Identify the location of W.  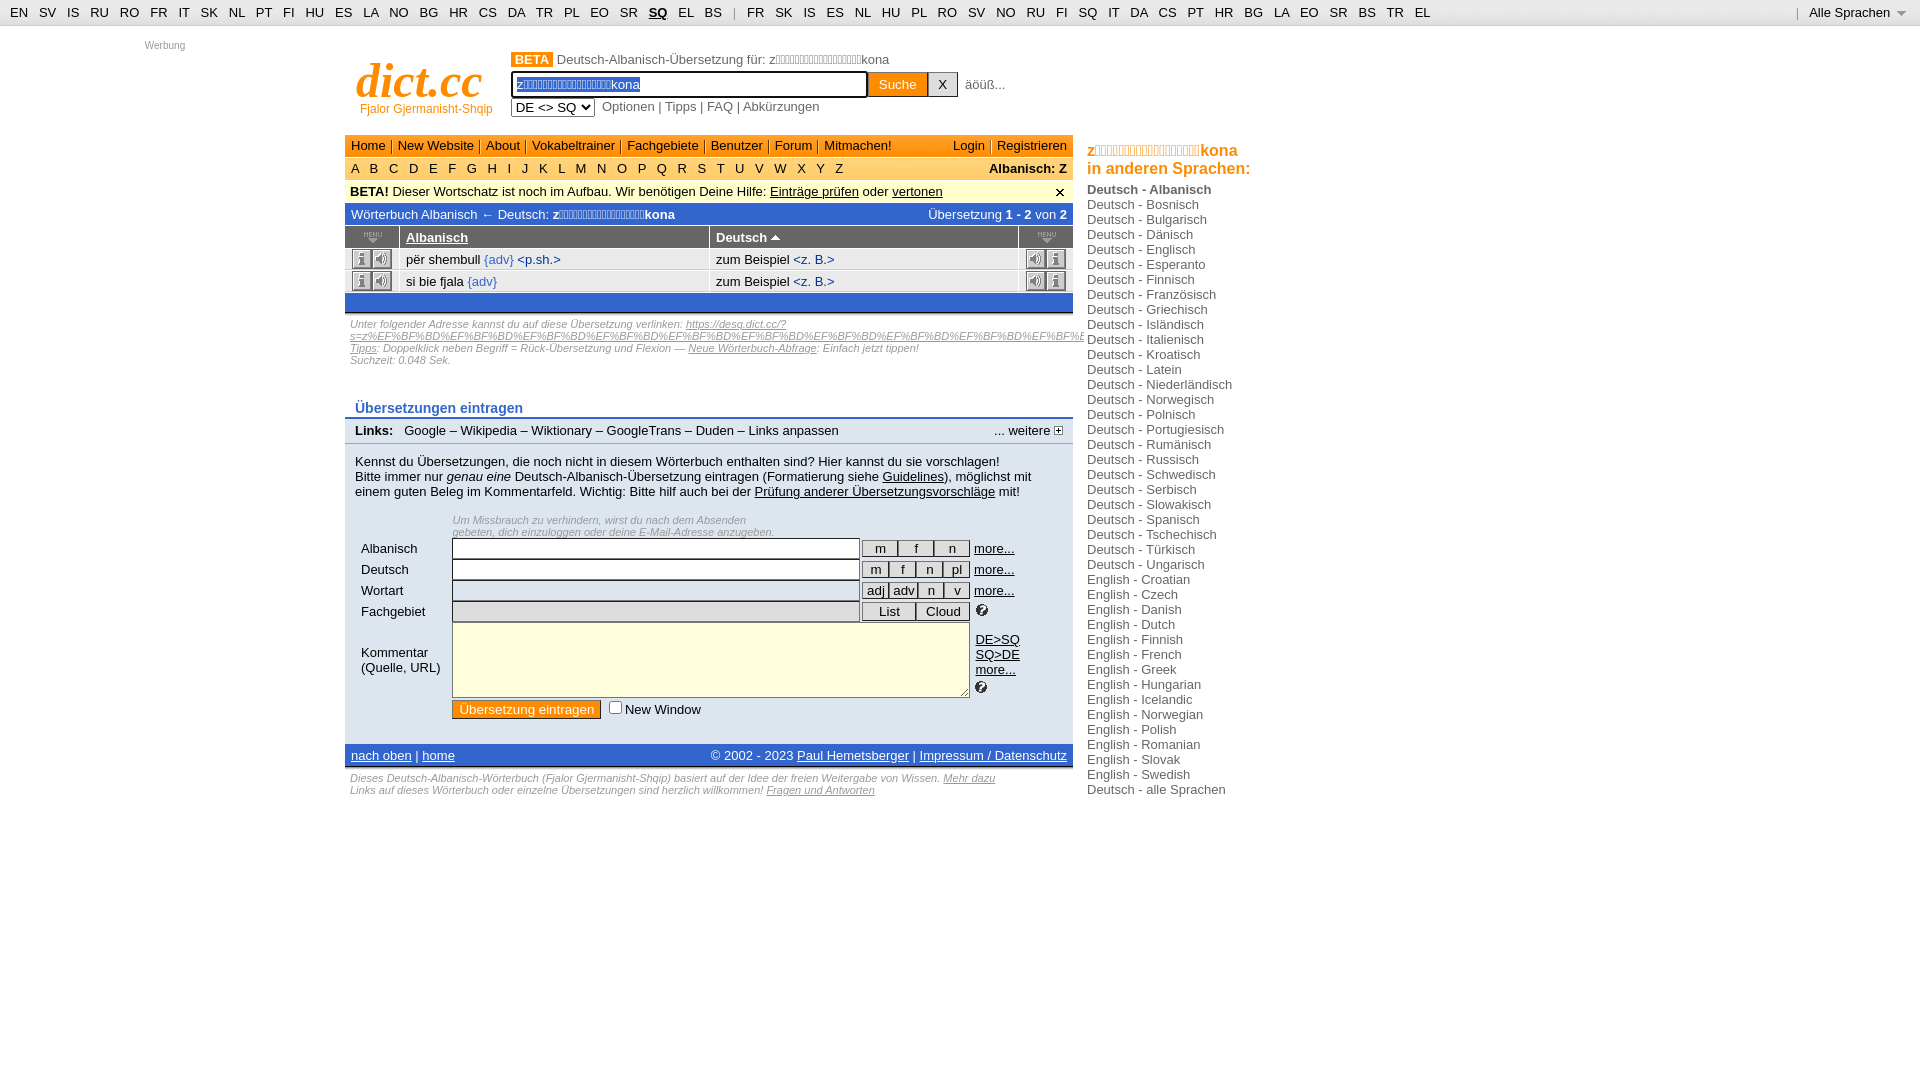
(781, 168).